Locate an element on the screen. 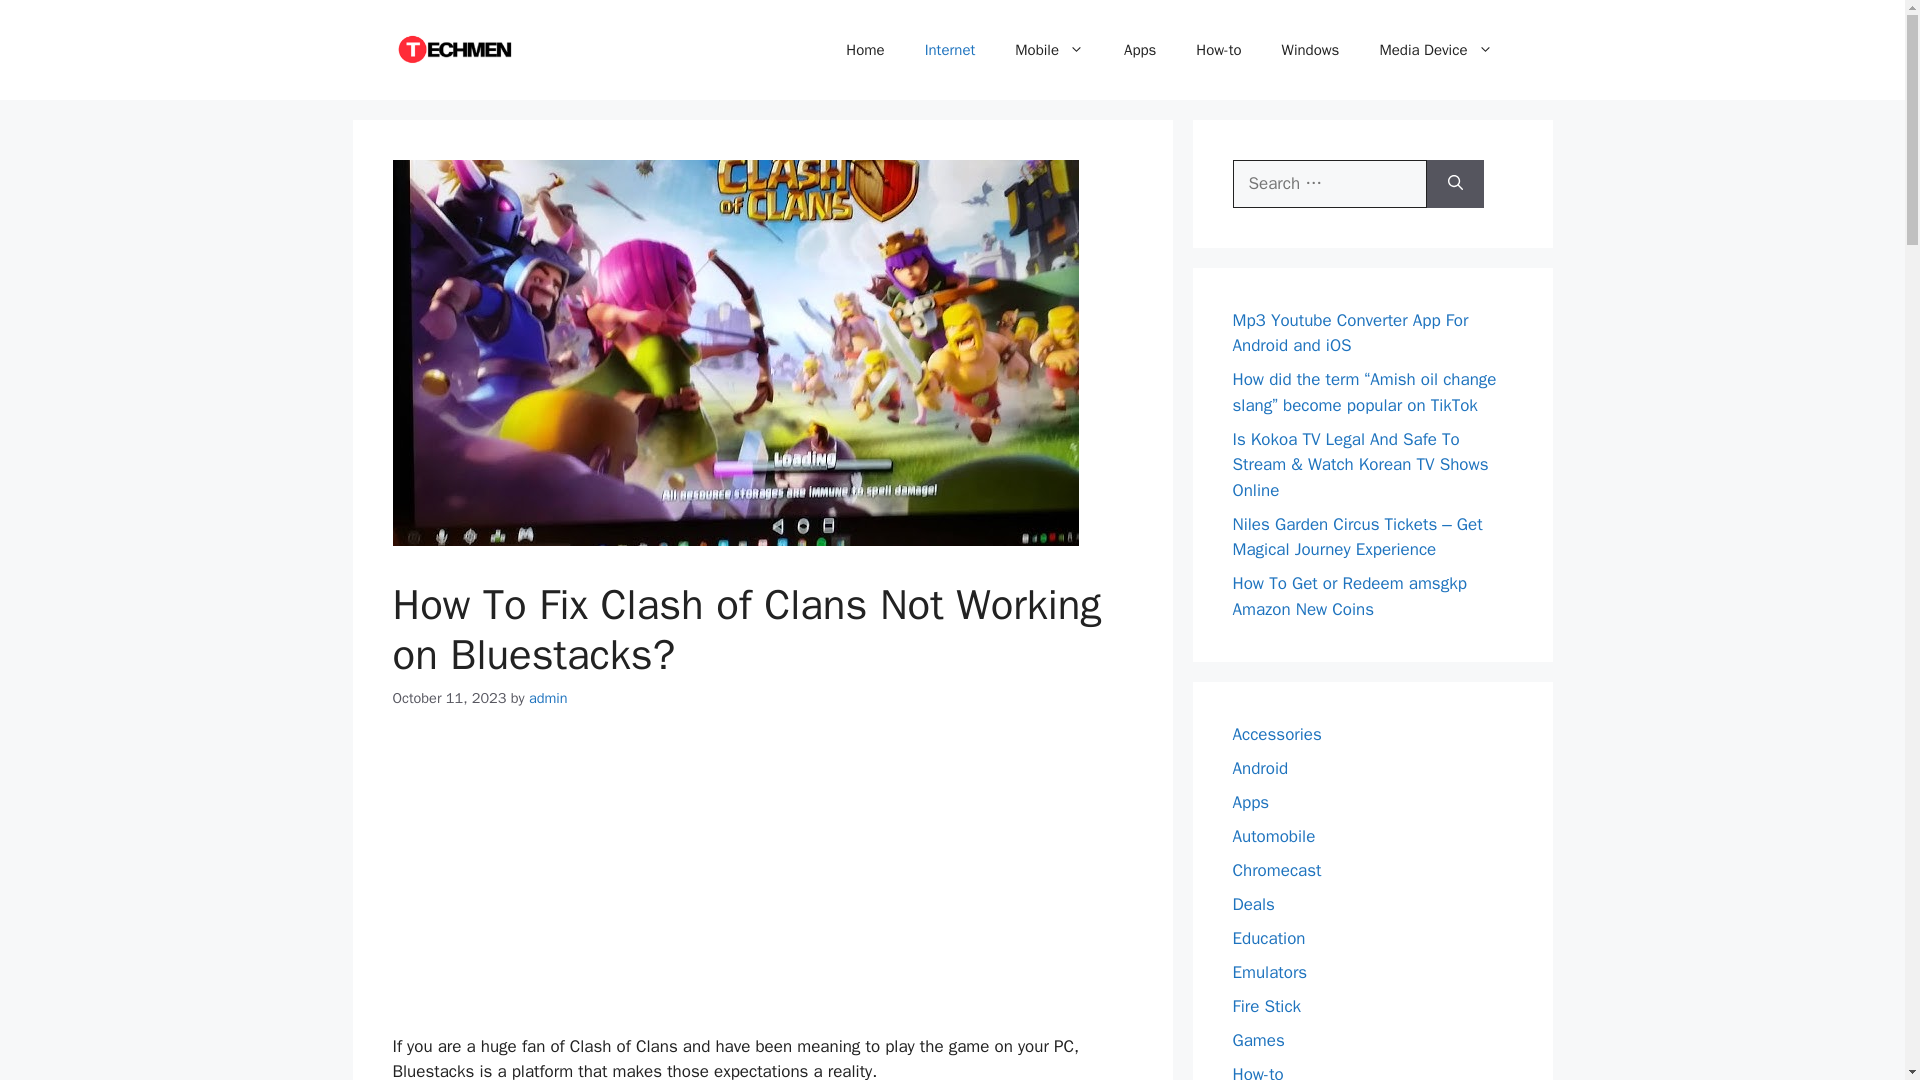 The width and height of the screenshot is (1920, 1080). Media Device is located at coordinates (1436, 50).